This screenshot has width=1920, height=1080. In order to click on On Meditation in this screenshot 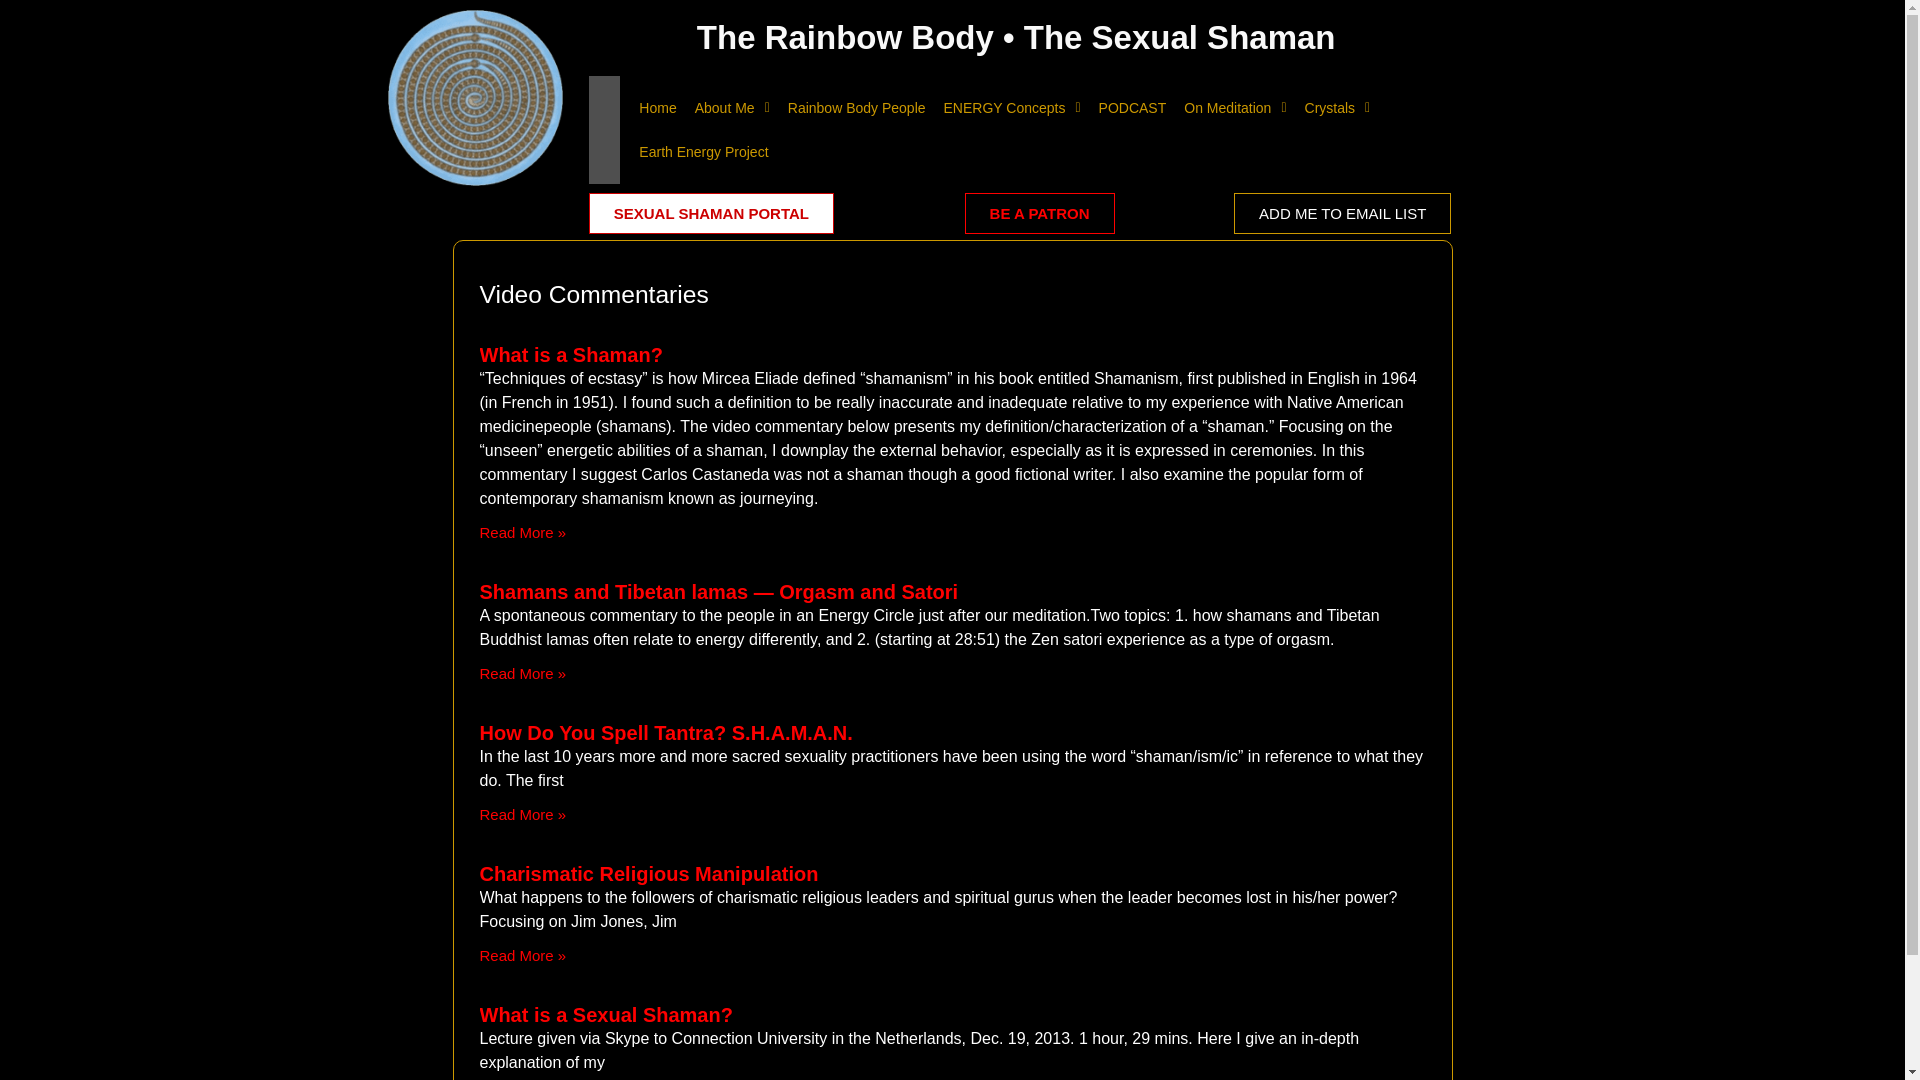, I will do `click(1234, 108)`.